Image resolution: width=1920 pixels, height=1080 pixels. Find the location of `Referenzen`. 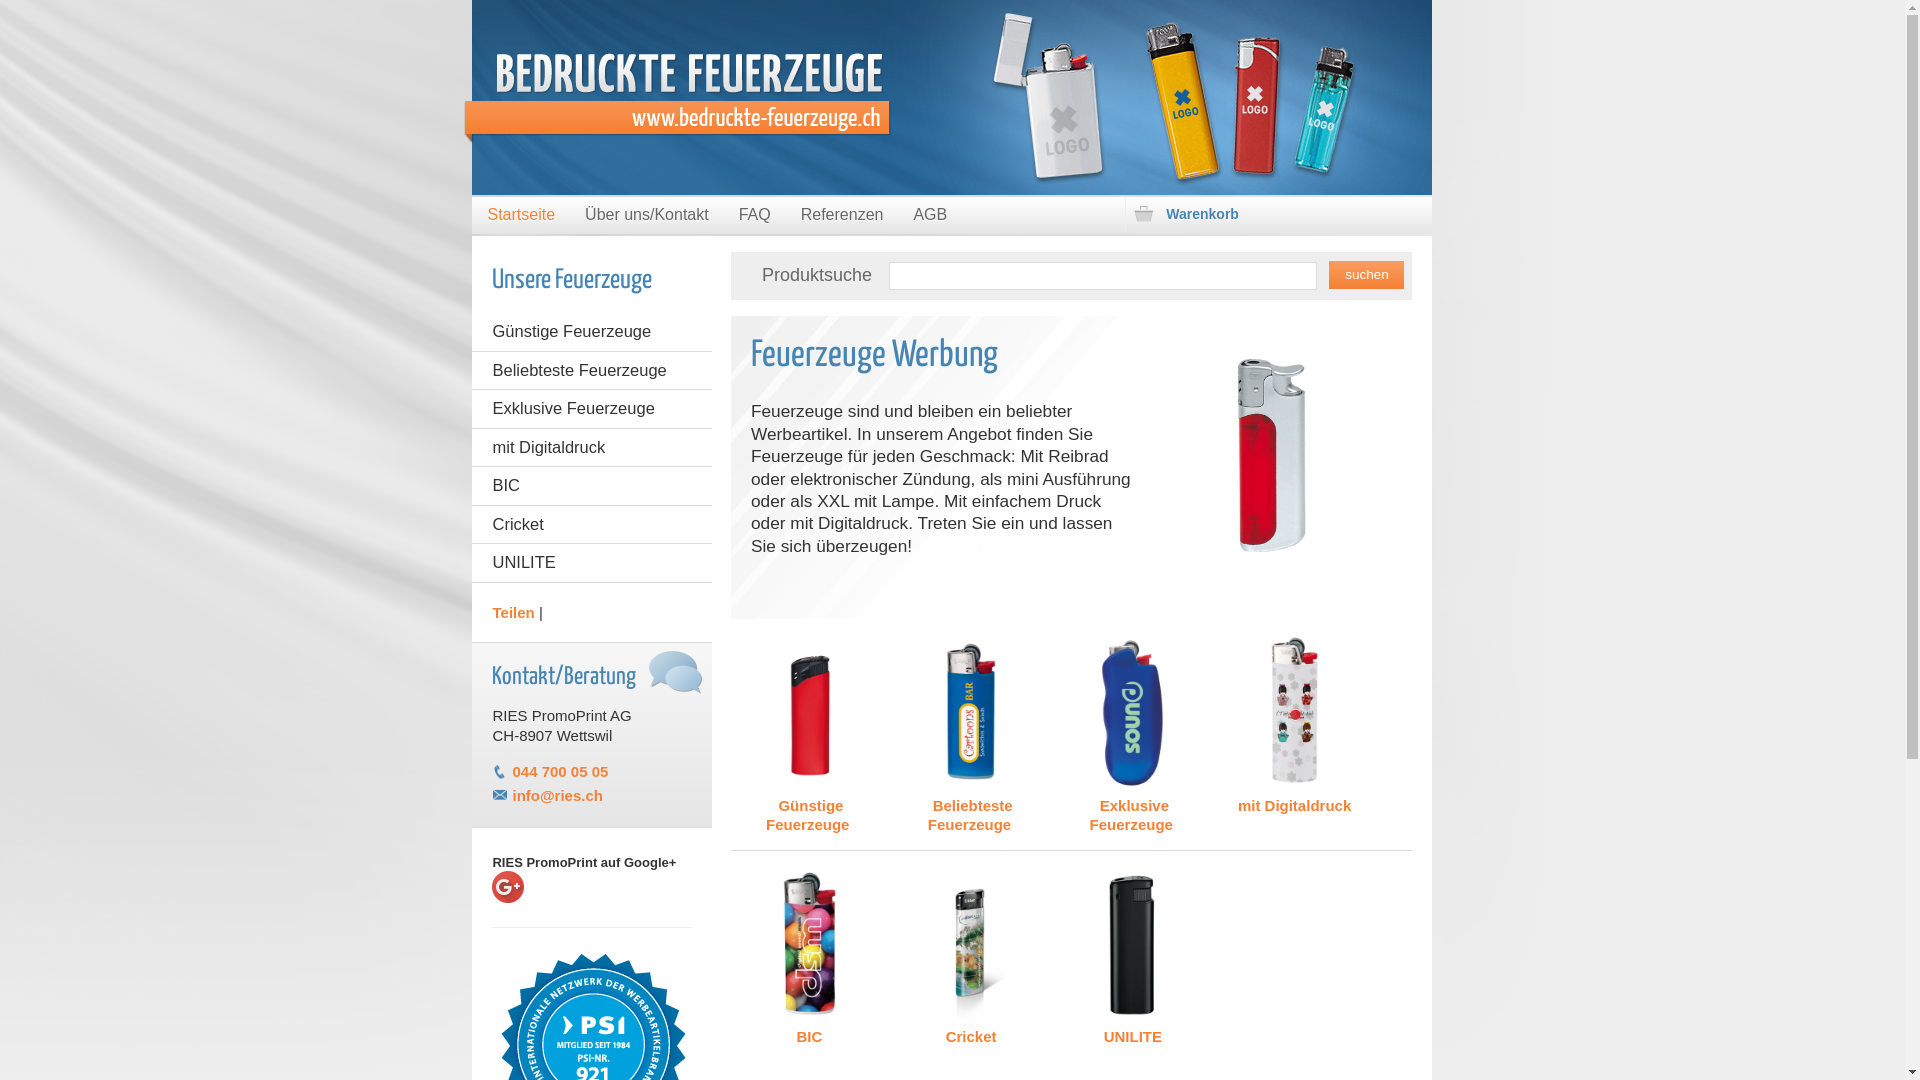

Referenzen is located at coordinates (842, 216).